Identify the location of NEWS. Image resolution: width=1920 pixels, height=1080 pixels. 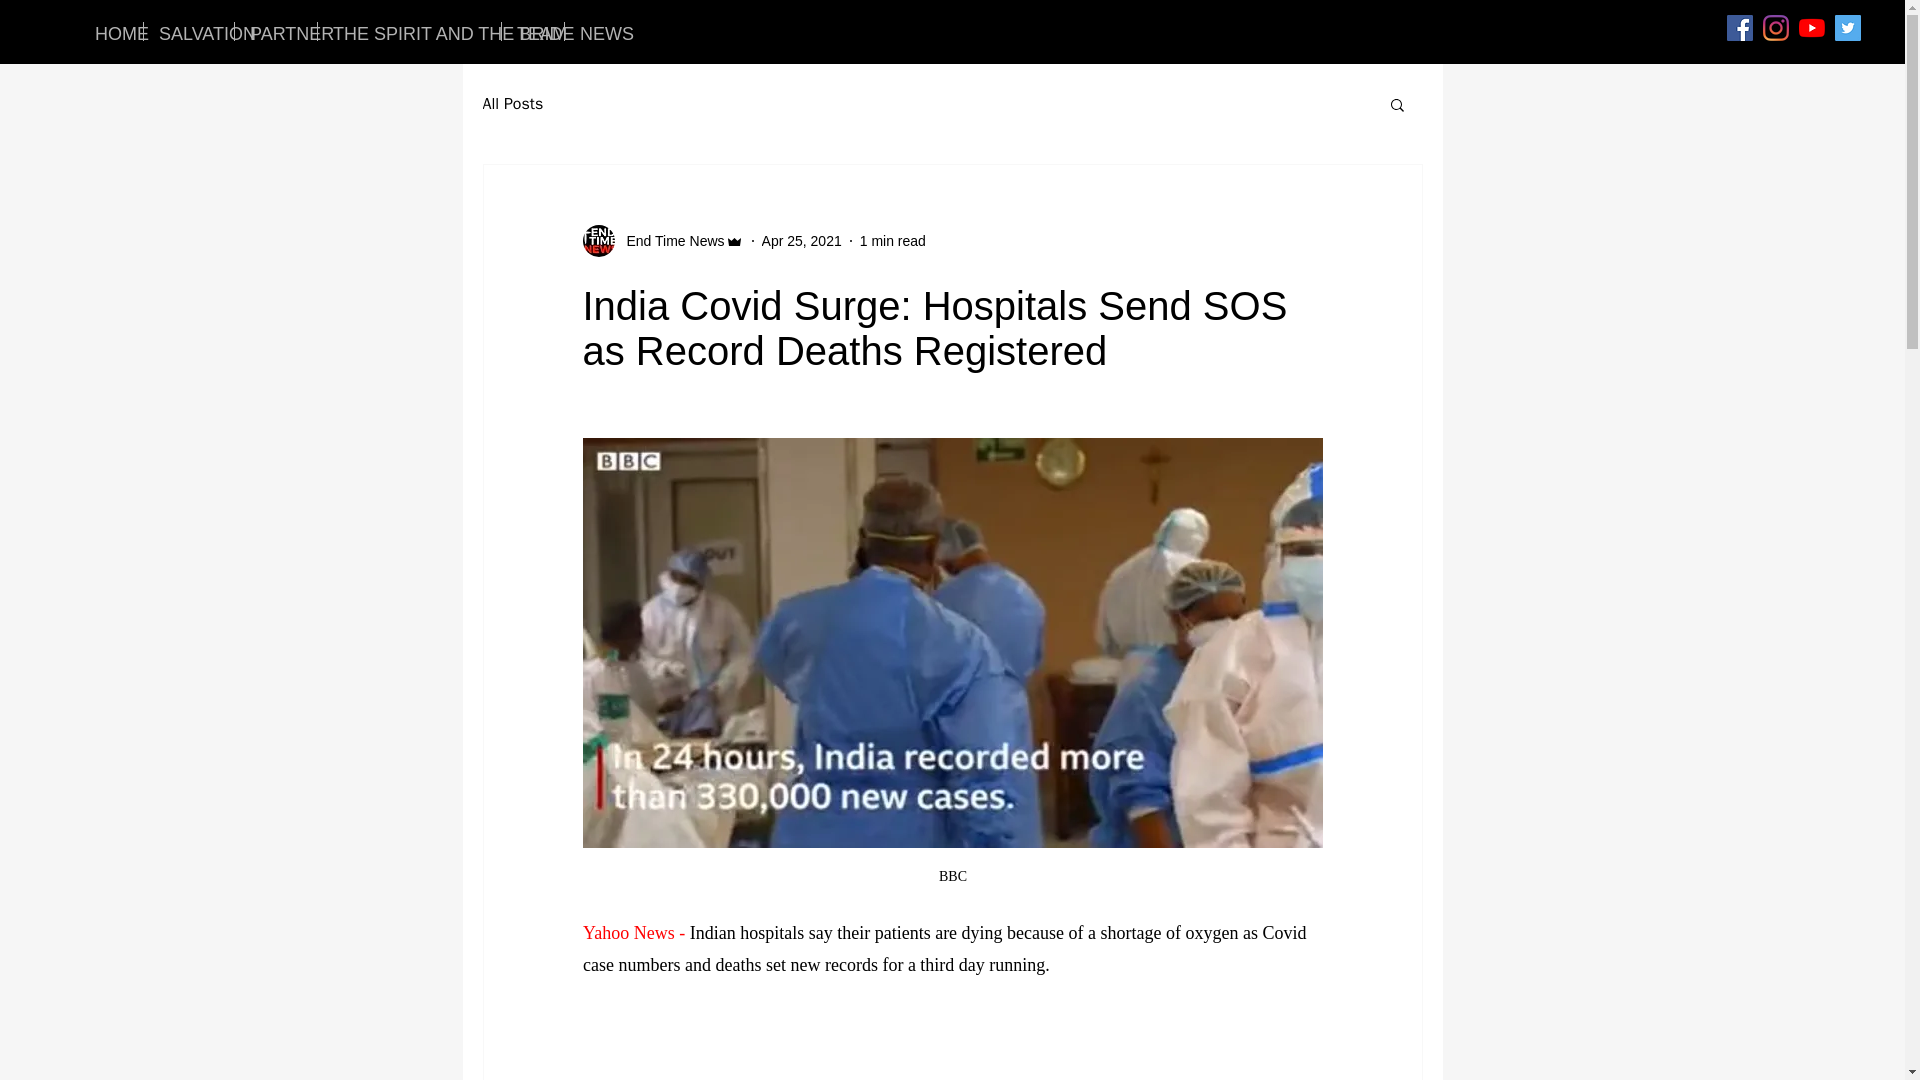
(596, 31).